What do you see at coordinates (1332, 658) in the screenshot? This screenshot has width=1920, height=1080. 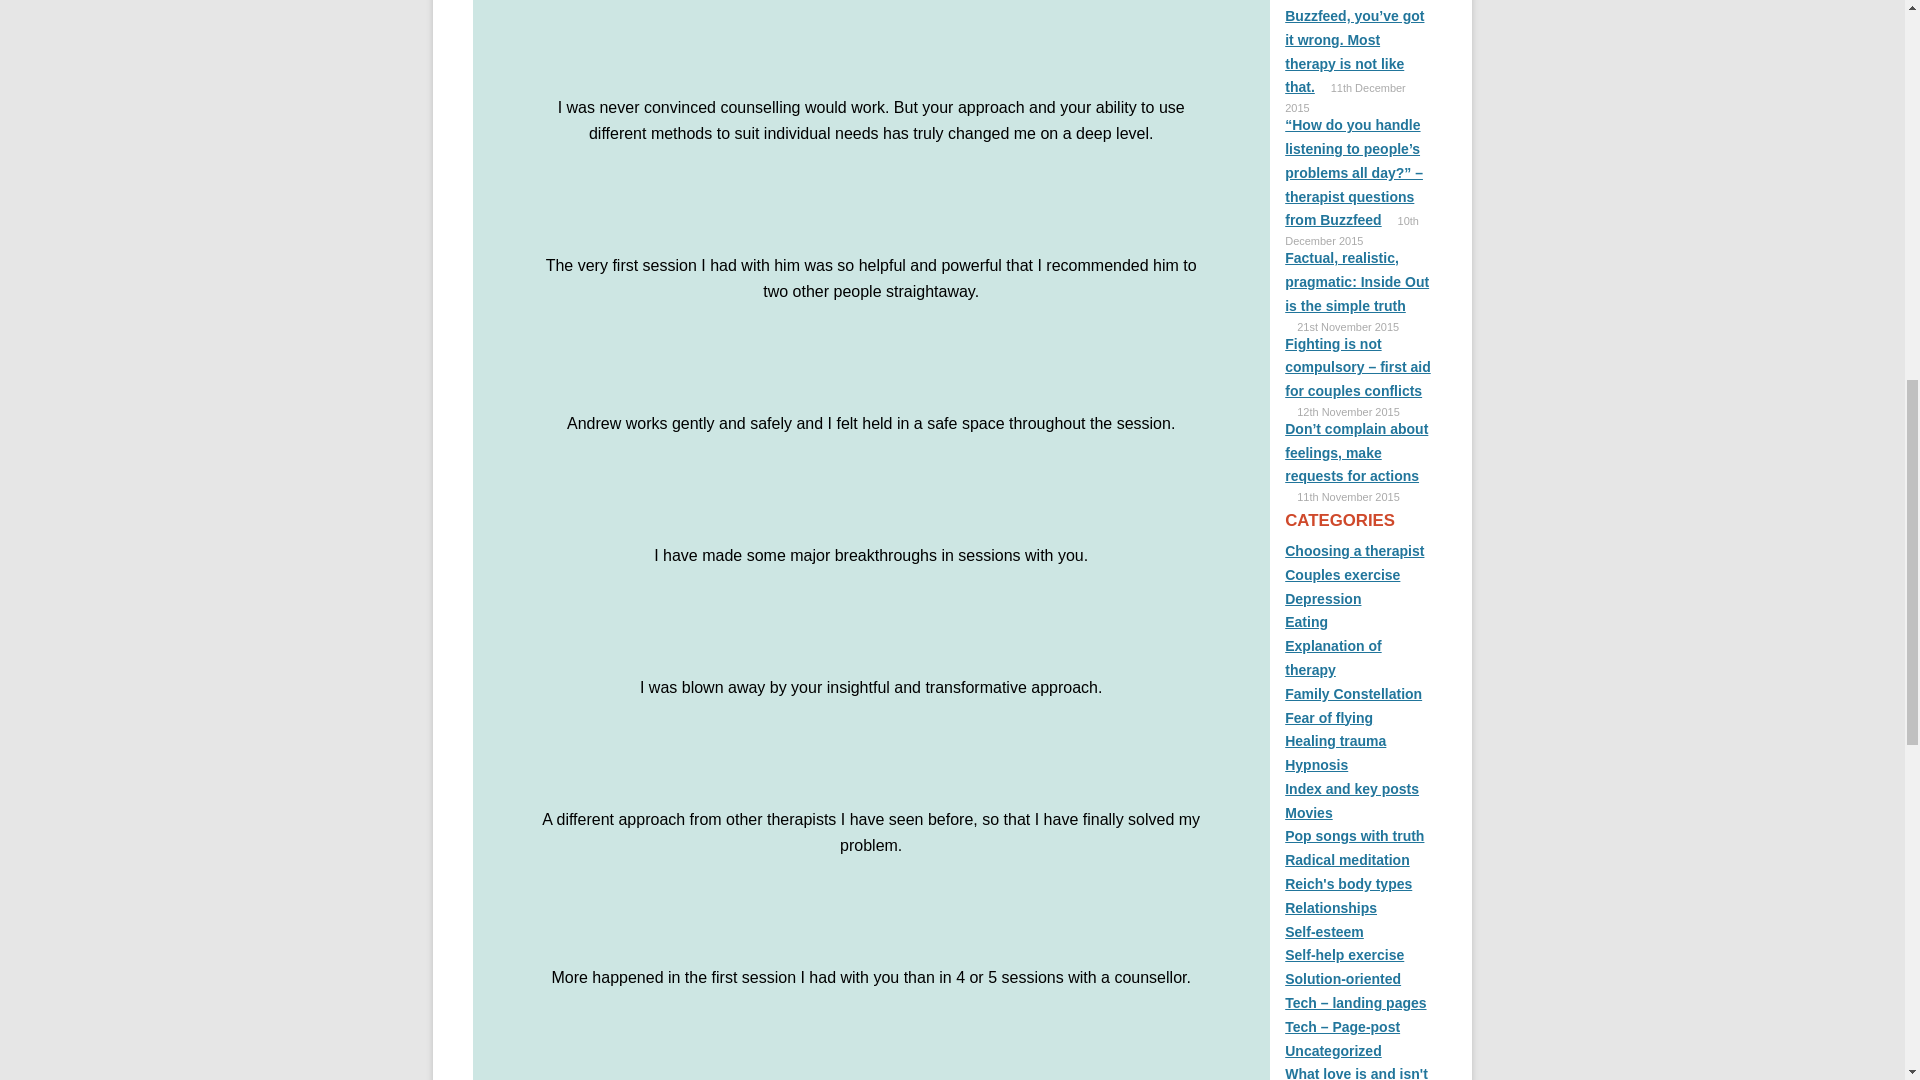 I see `Explanation of therapy` at bounding box center [1332, 658].